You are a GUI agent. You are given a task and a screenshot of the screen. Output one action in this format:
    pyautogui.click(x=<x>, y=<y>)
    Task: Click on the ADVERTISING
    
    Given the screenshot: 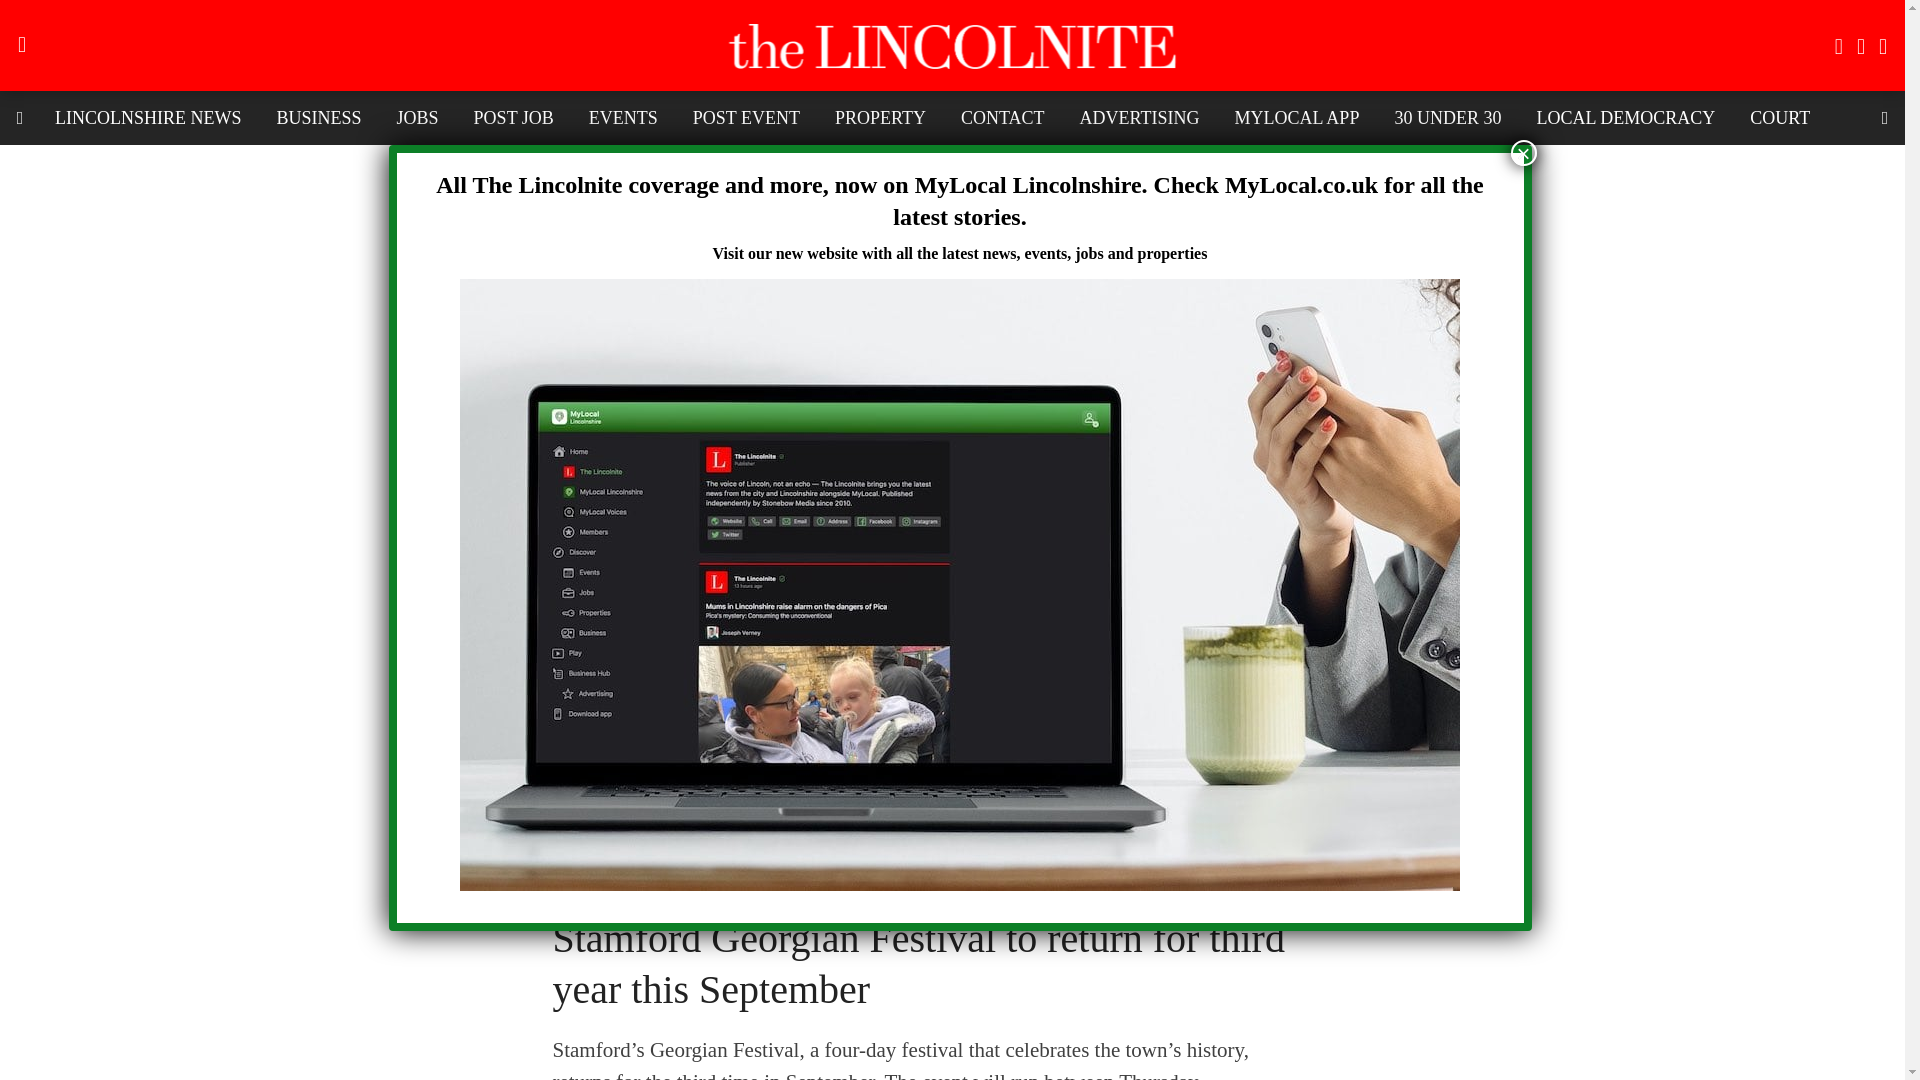 What is the action you would take?
    pyautogui.click(x=1140, y=117)
    